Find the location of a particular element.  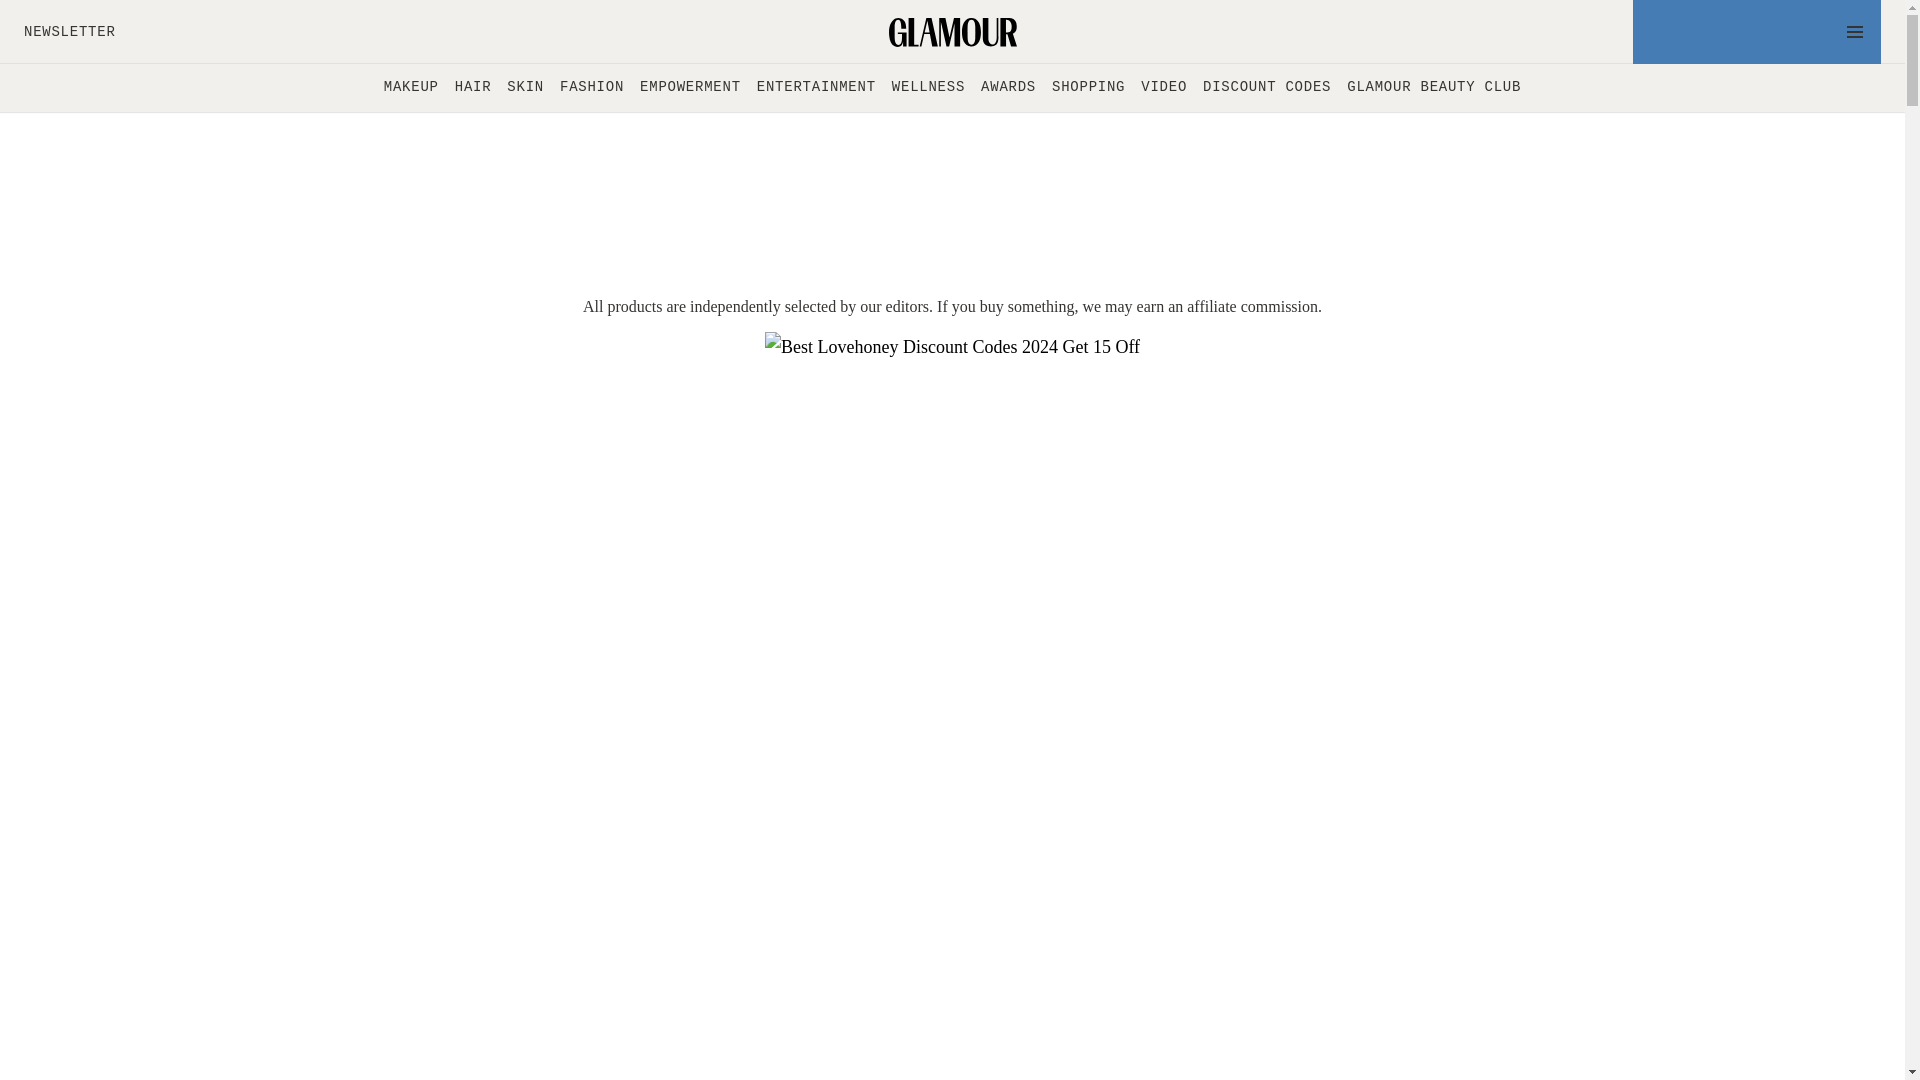

ENTERTAINMENT is located at coordinates (816, 87).